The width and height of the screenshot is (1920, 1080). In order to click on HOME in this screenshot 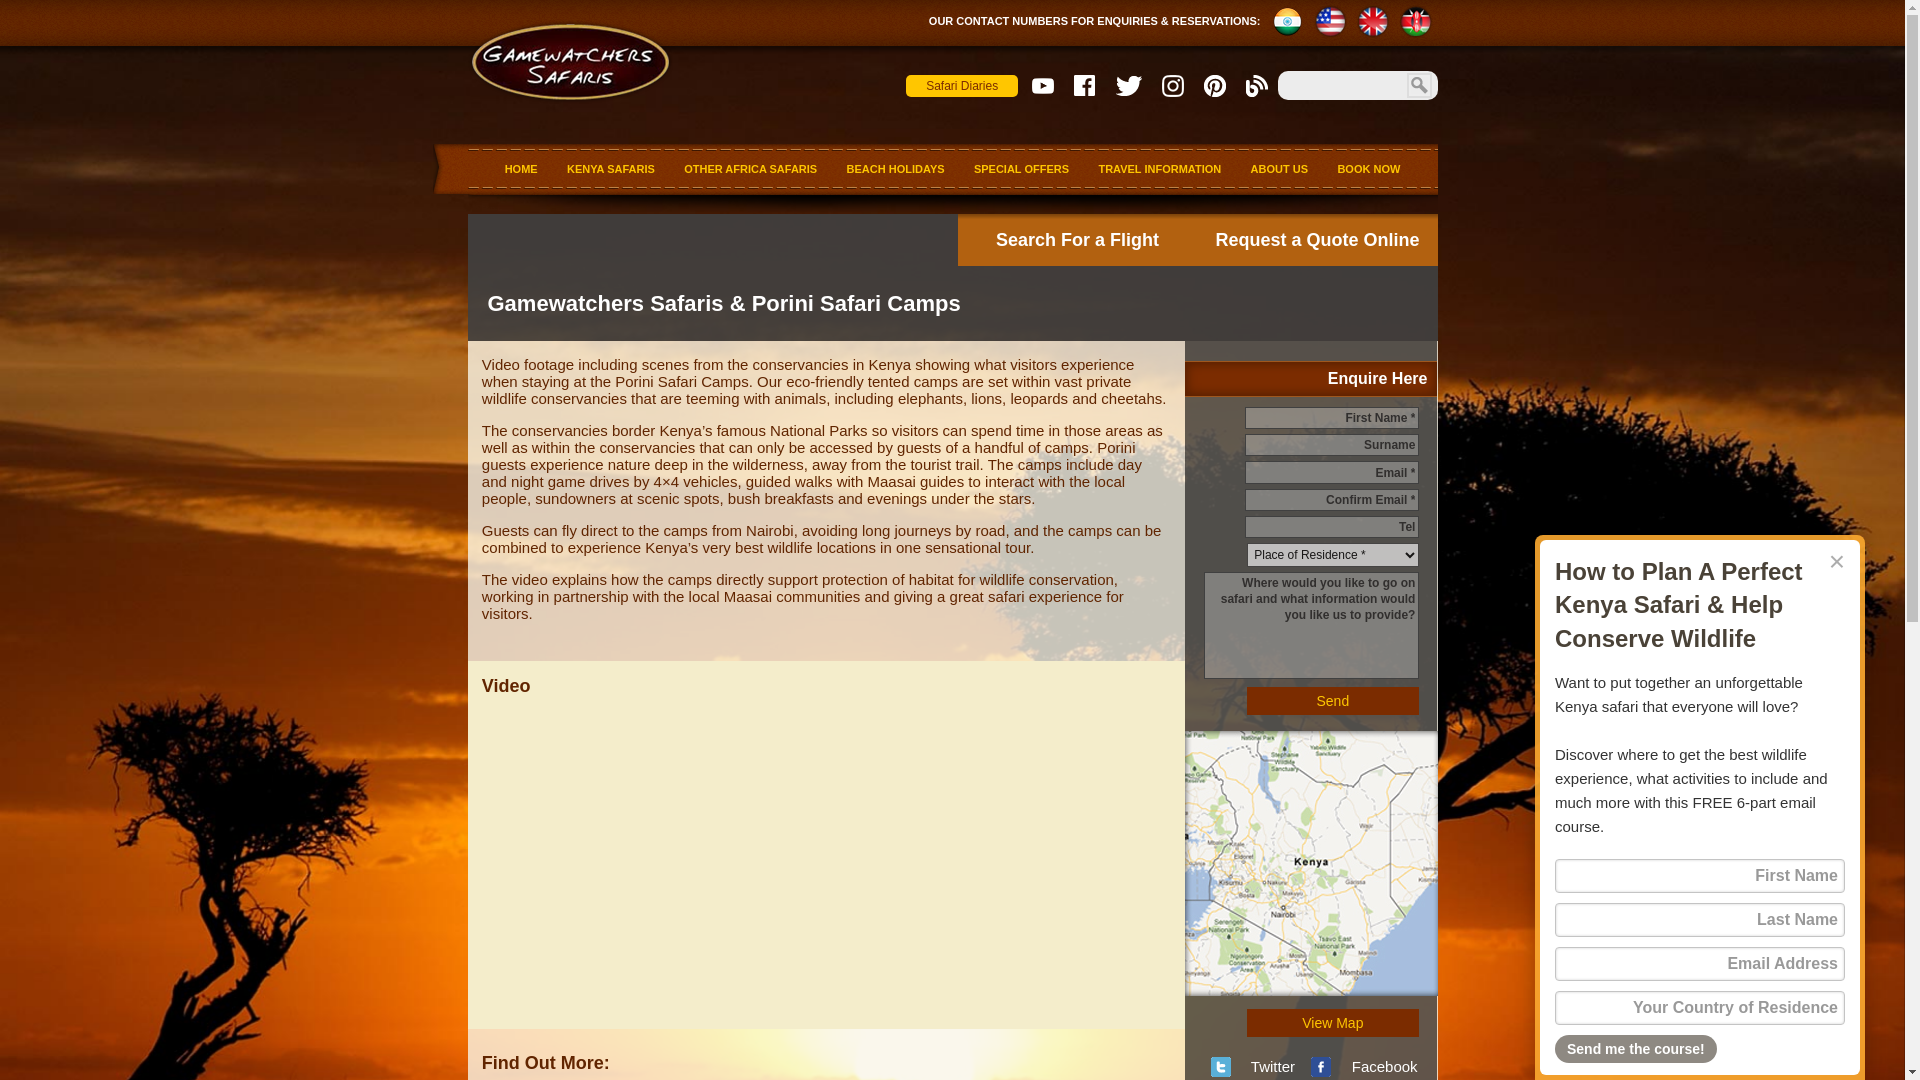, I will do `click(521, 168)`.